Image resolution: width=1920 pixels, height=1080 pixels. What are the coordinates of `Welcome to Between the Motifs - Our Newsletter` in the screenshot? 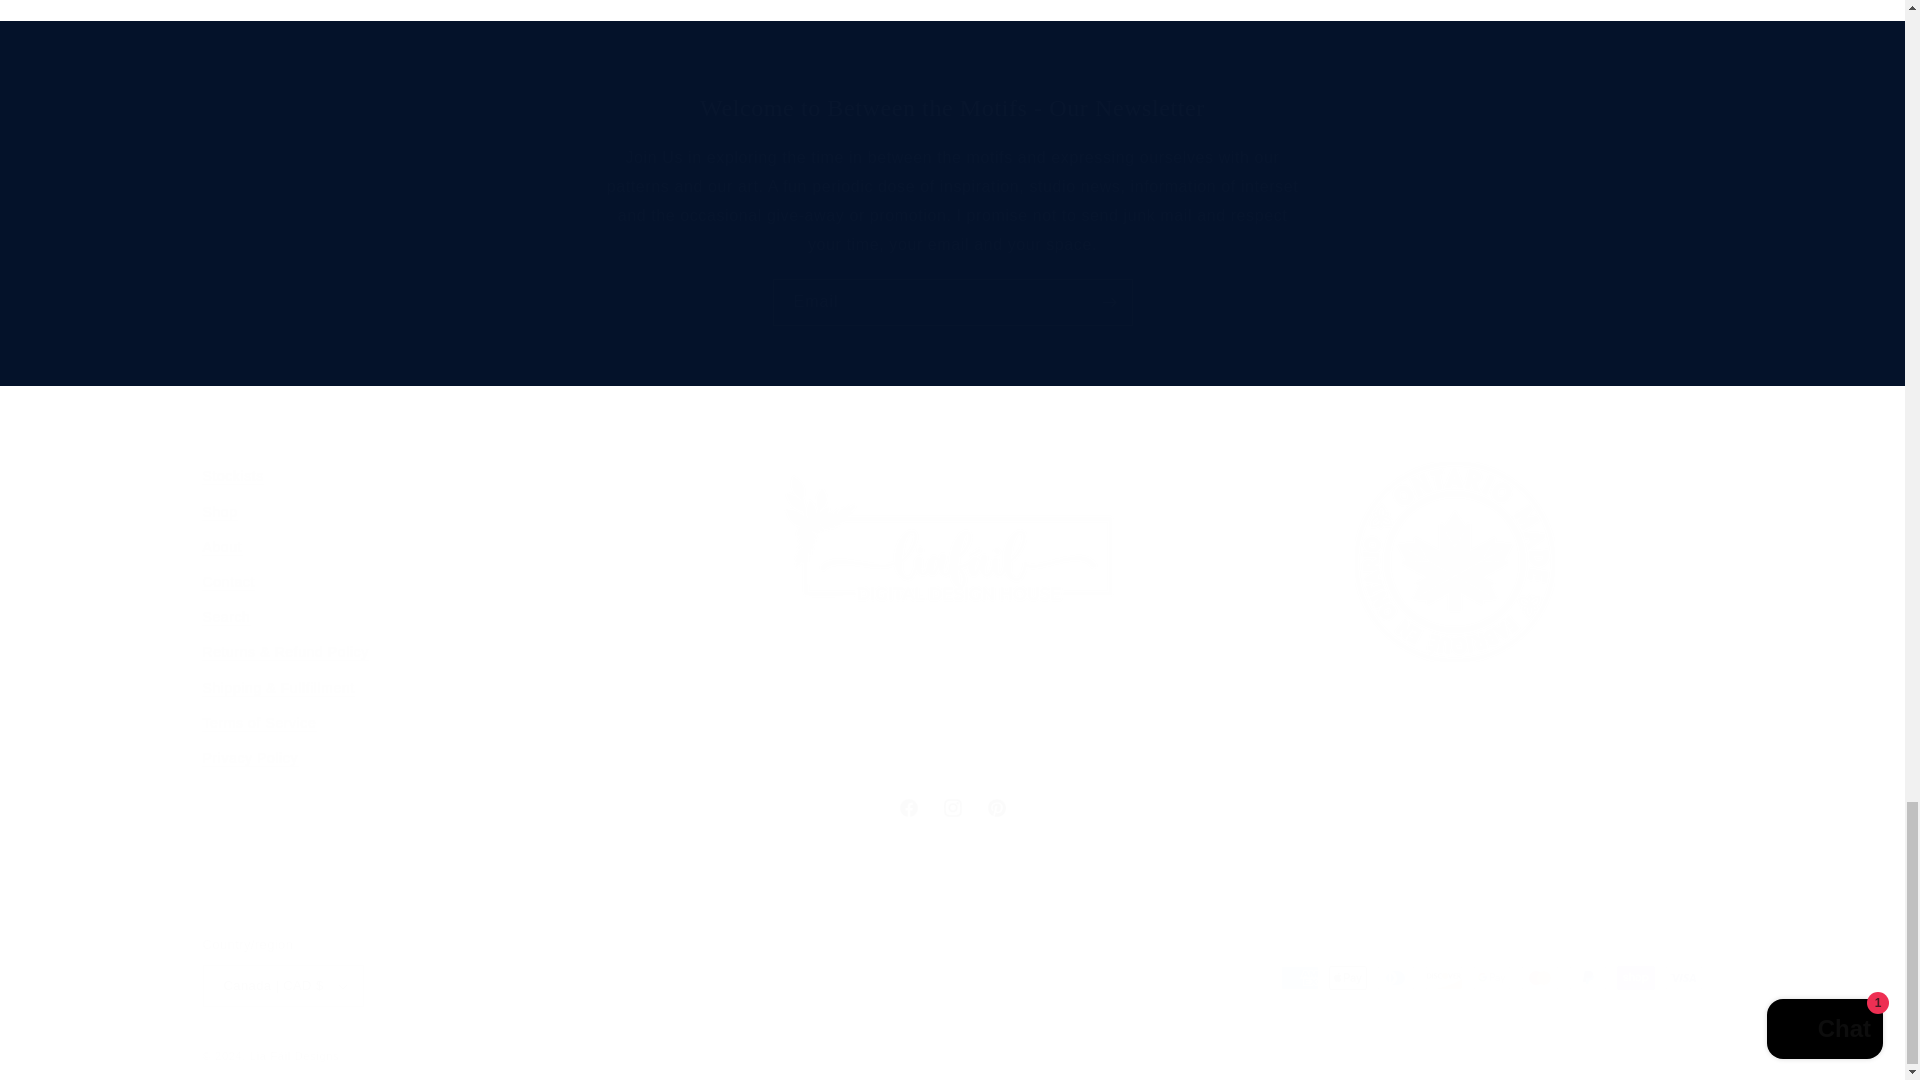 It's located at (952, 108).